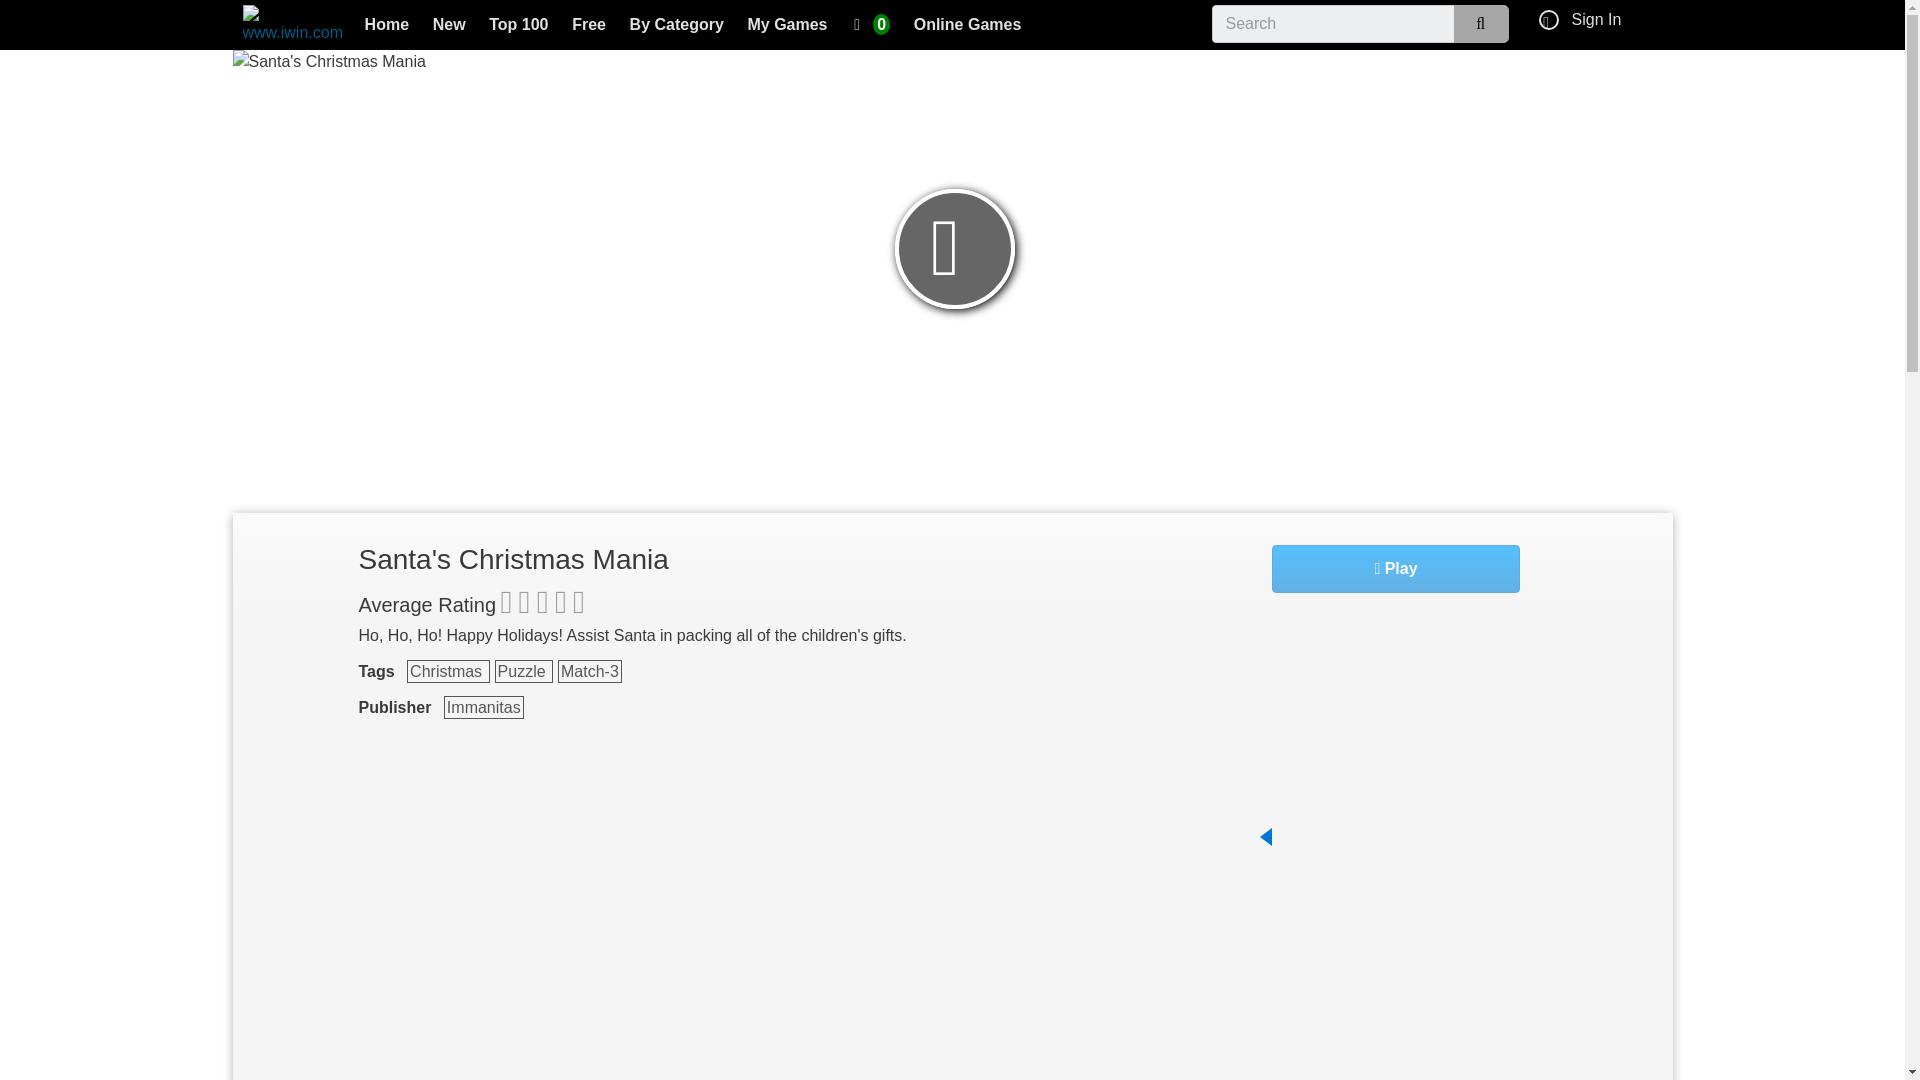  Describe the element at coordinates (589, 26) in the screenshot. I see `Free` at that location.